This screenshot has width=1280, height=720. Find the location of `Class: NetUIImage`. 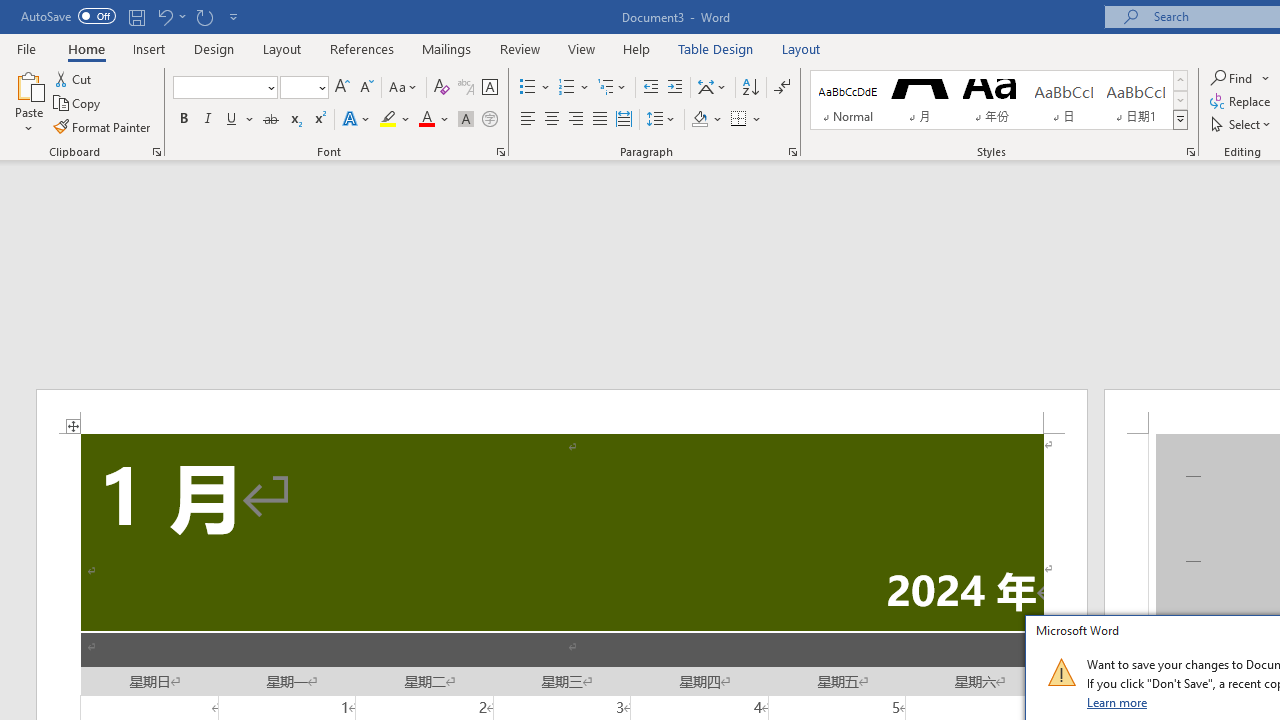

Class: NetUIImage is located at coordinates (1061, 672).